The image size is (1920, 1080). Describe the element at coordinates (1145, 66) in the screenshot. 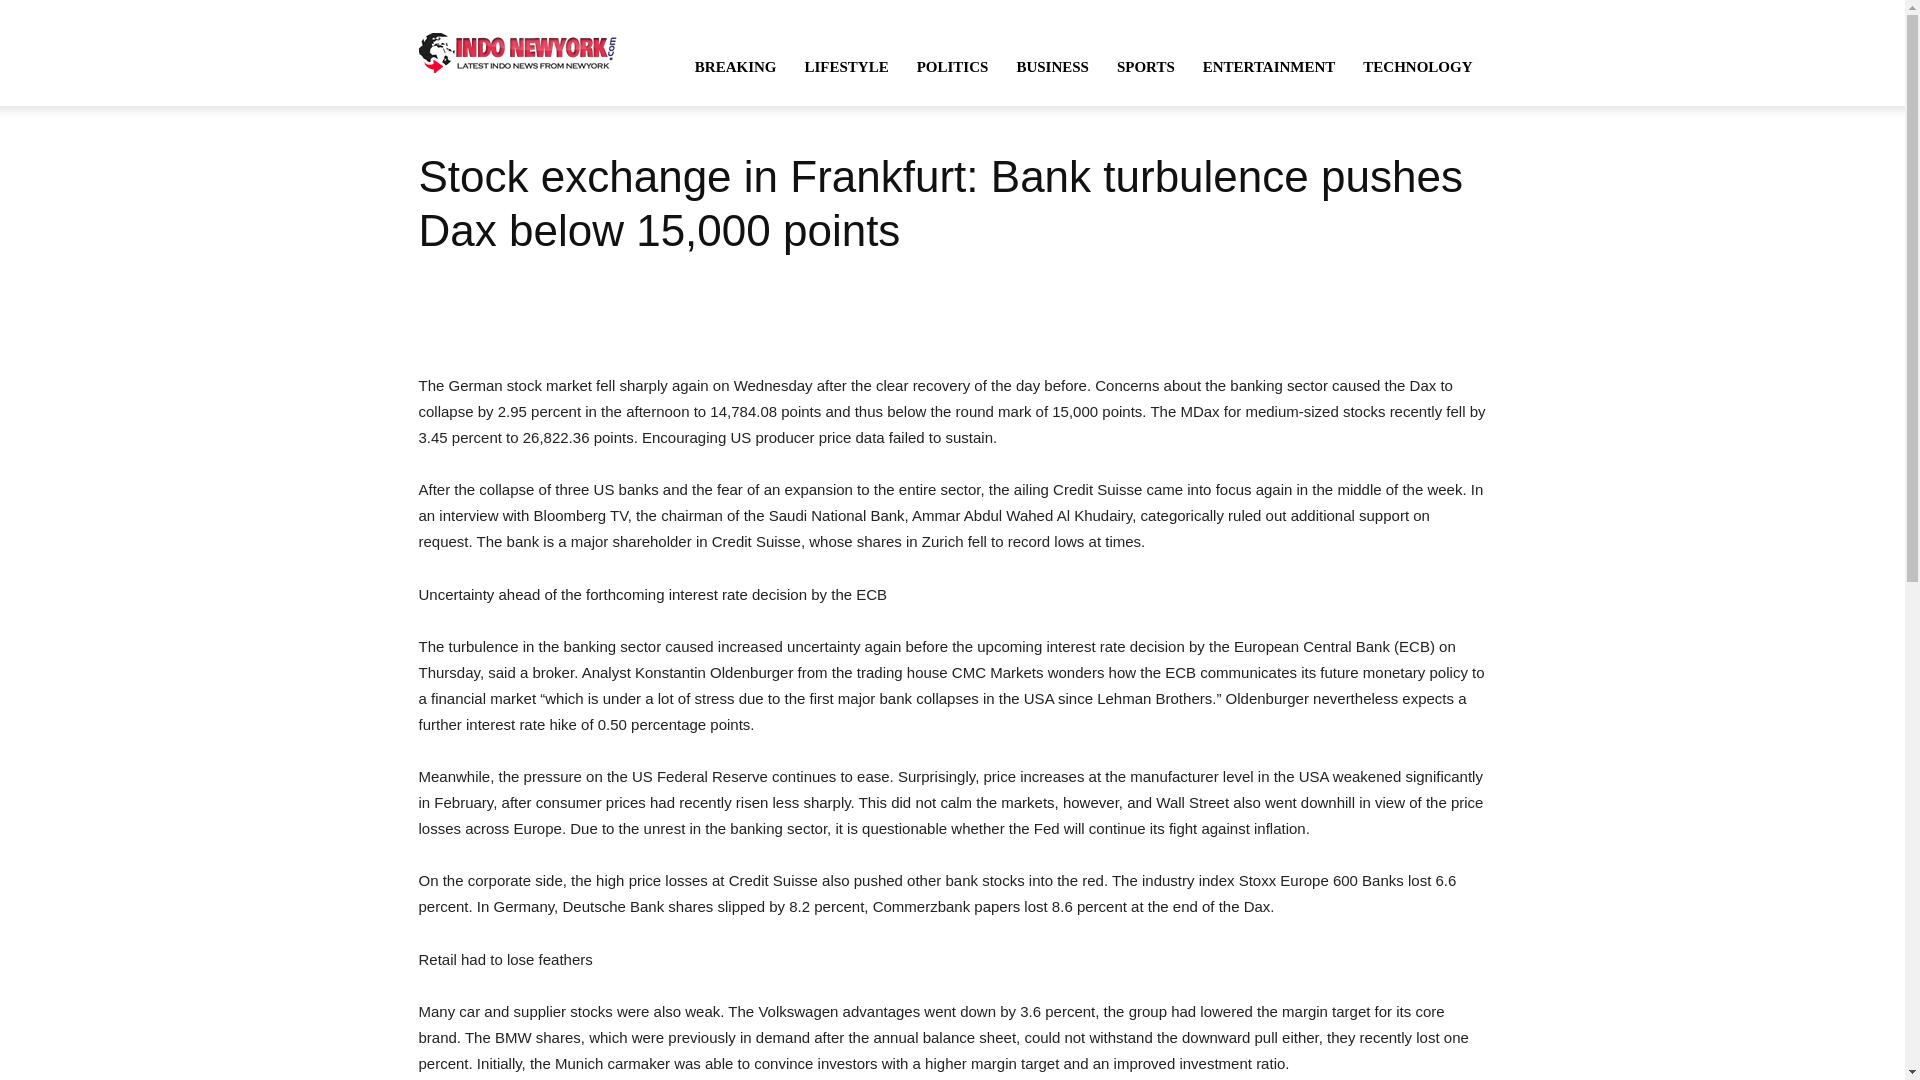

I see `SPORTS` at that location.